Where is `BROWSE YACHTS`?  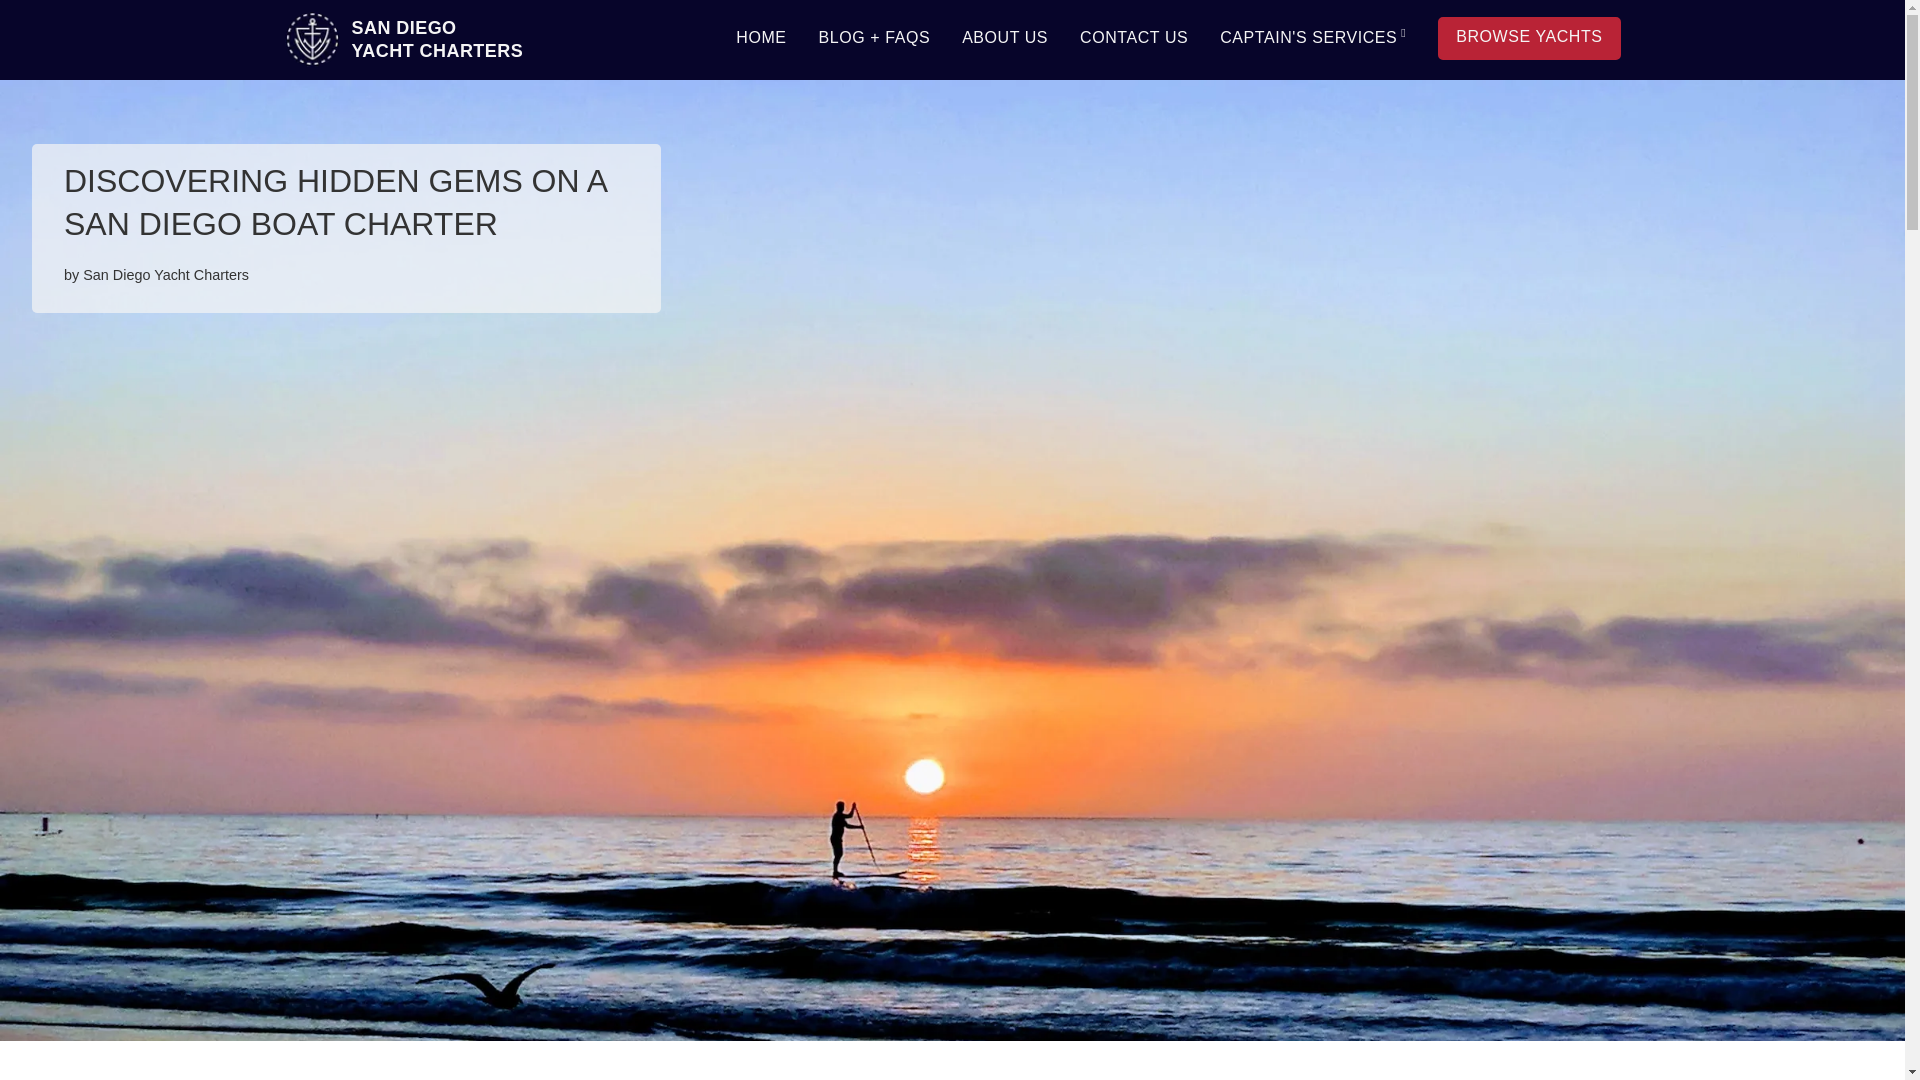
BROWSE YACHTS is located at coordinates (1529, 38).